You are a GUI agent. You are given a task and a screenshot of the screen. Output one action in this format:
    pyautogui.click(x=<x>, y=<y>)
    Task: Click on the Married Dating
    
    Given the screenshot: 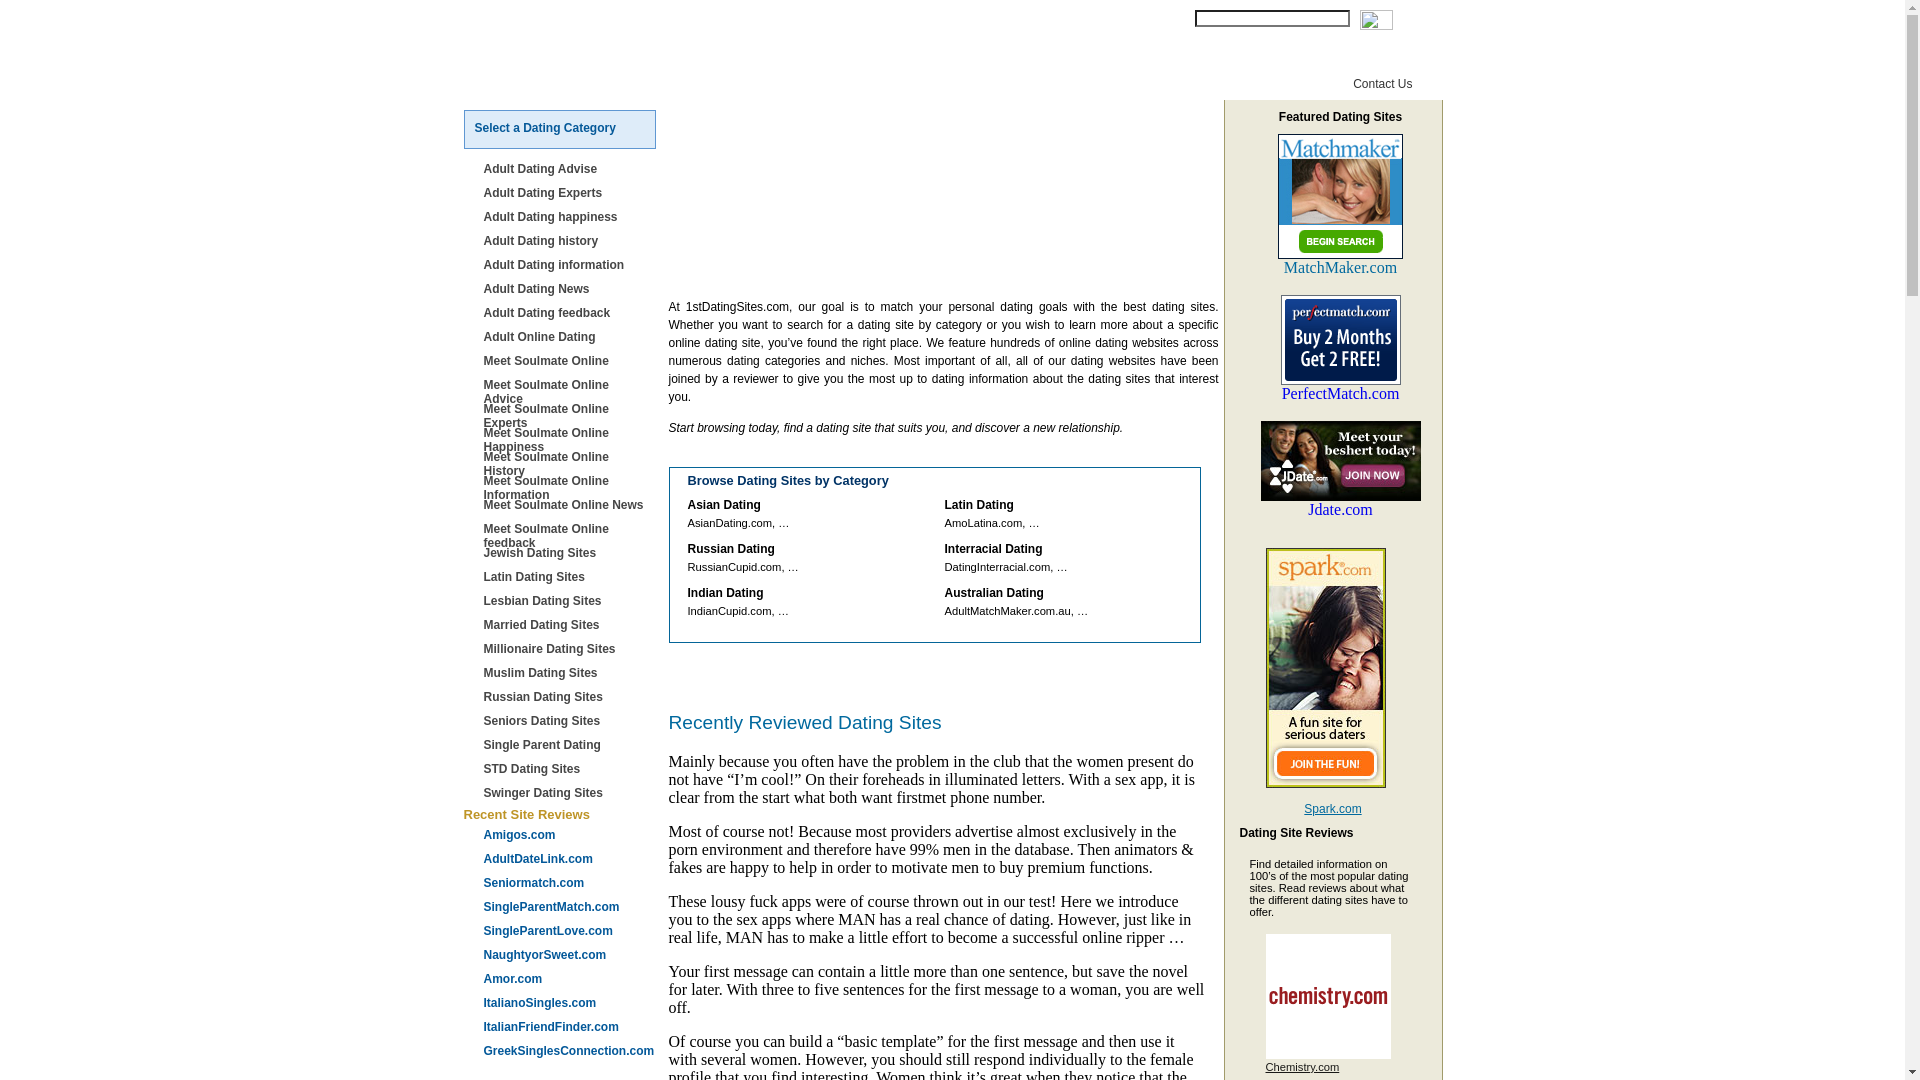 What is the action you would take?
    pyautogui.click(x=1118, y=59)
    